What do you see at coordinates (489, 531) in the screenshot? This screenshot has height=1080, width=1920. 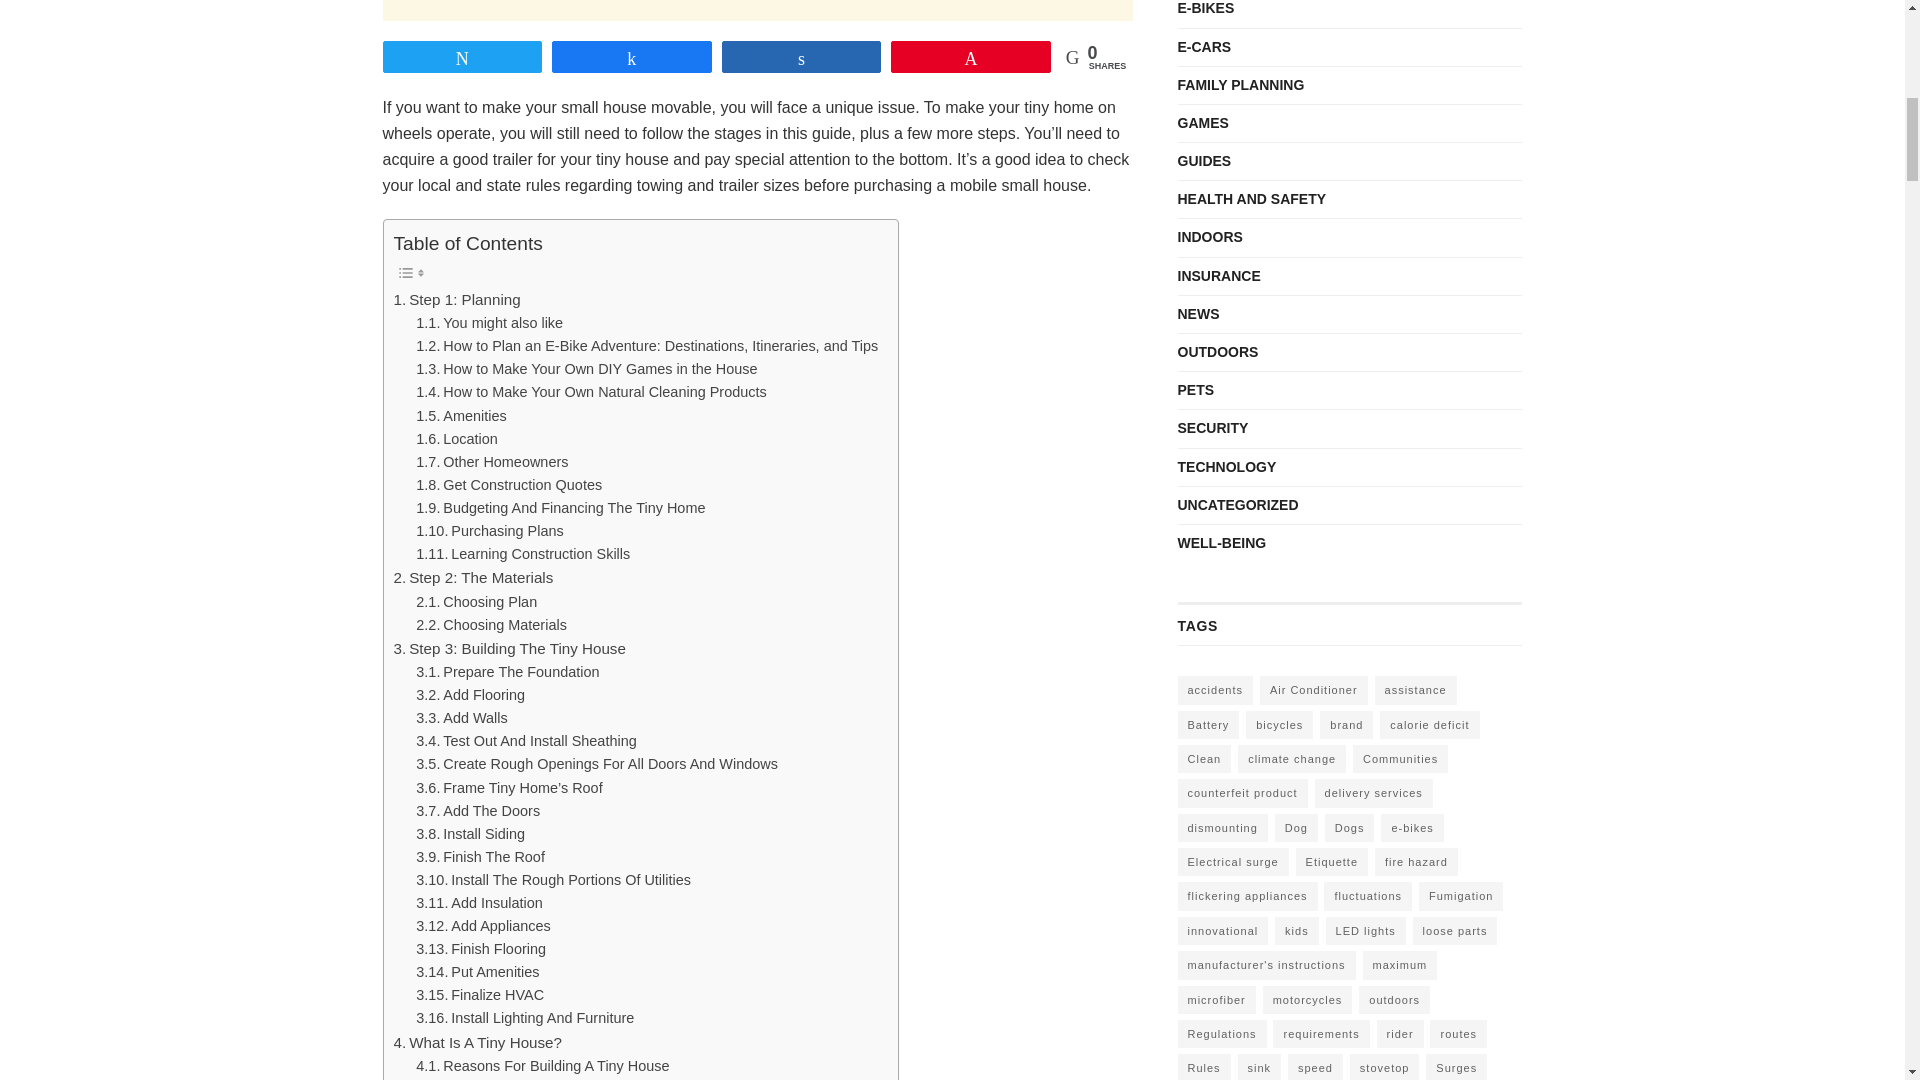 I see `Purchasing Plans` at bounding box center [489, 531].